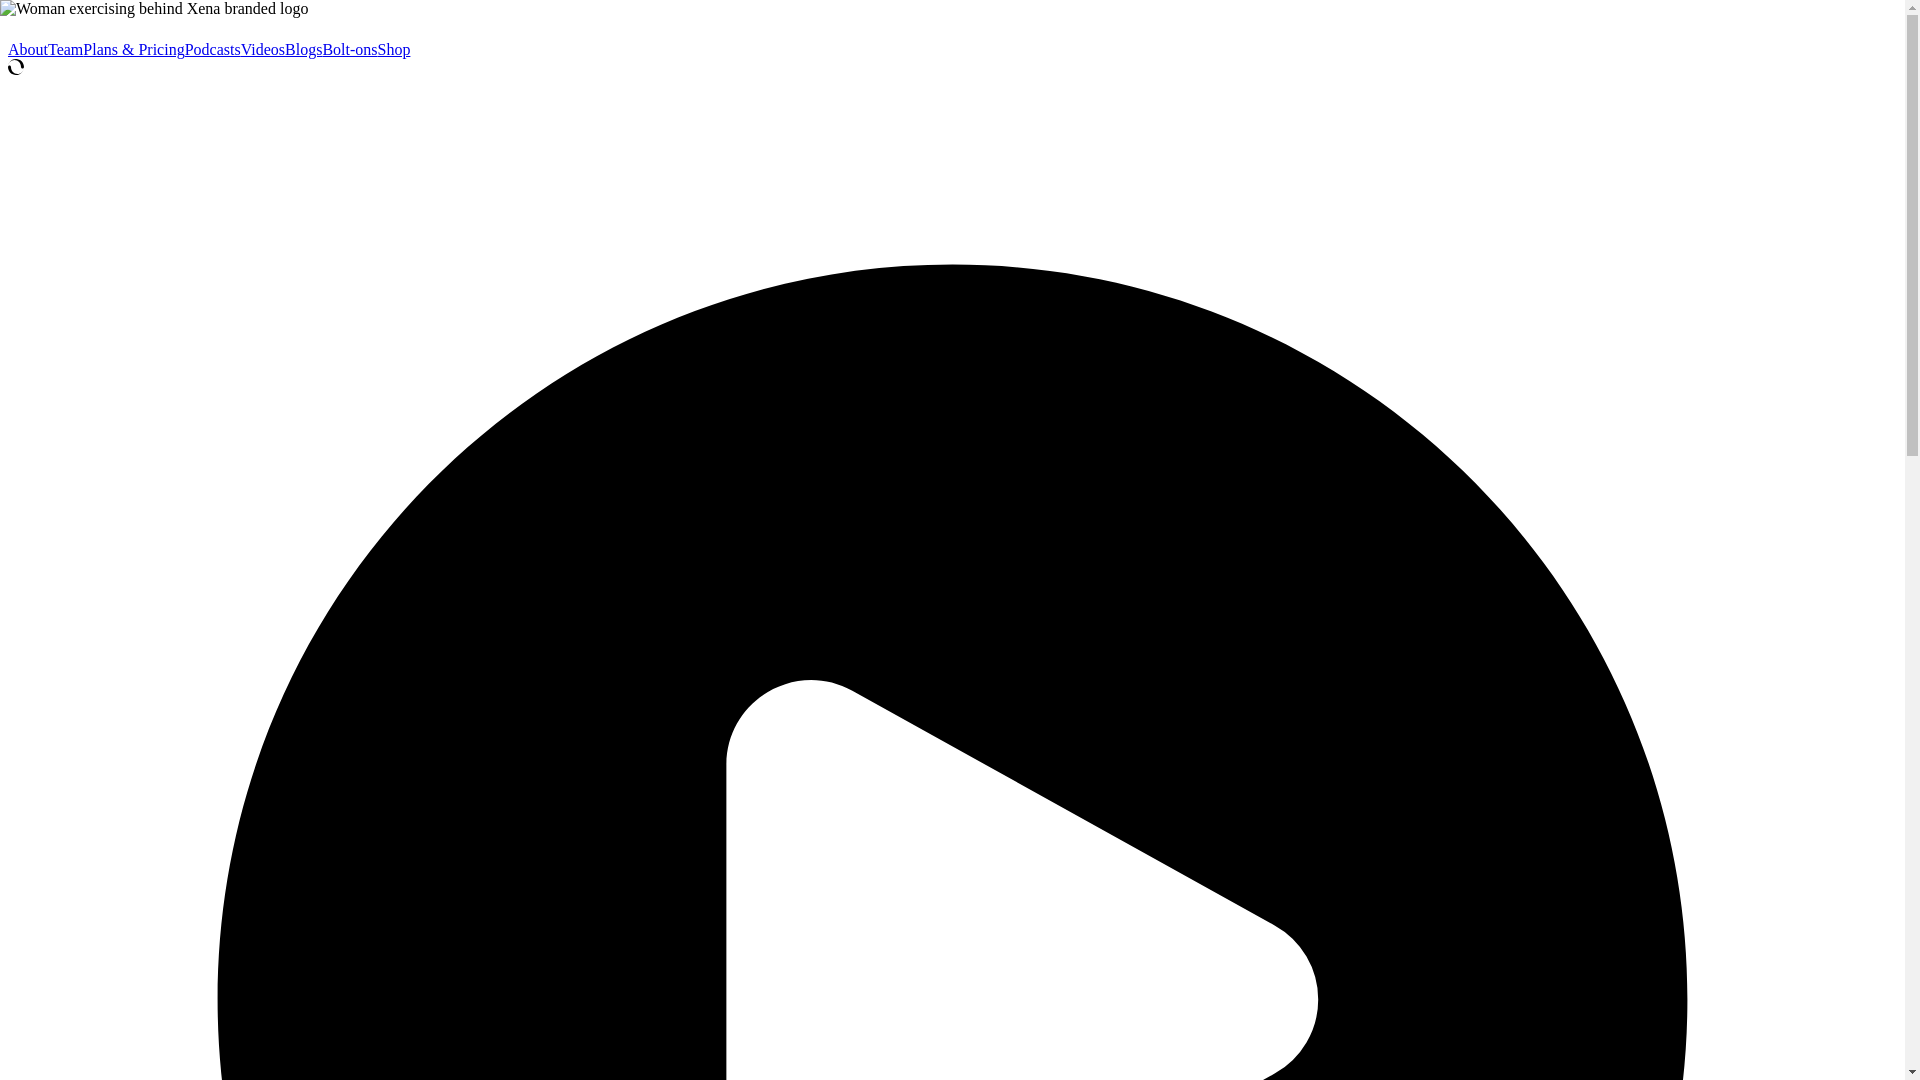  Describe the element at coordinates (28, 50) in the screenshot. I see `About` at that location.